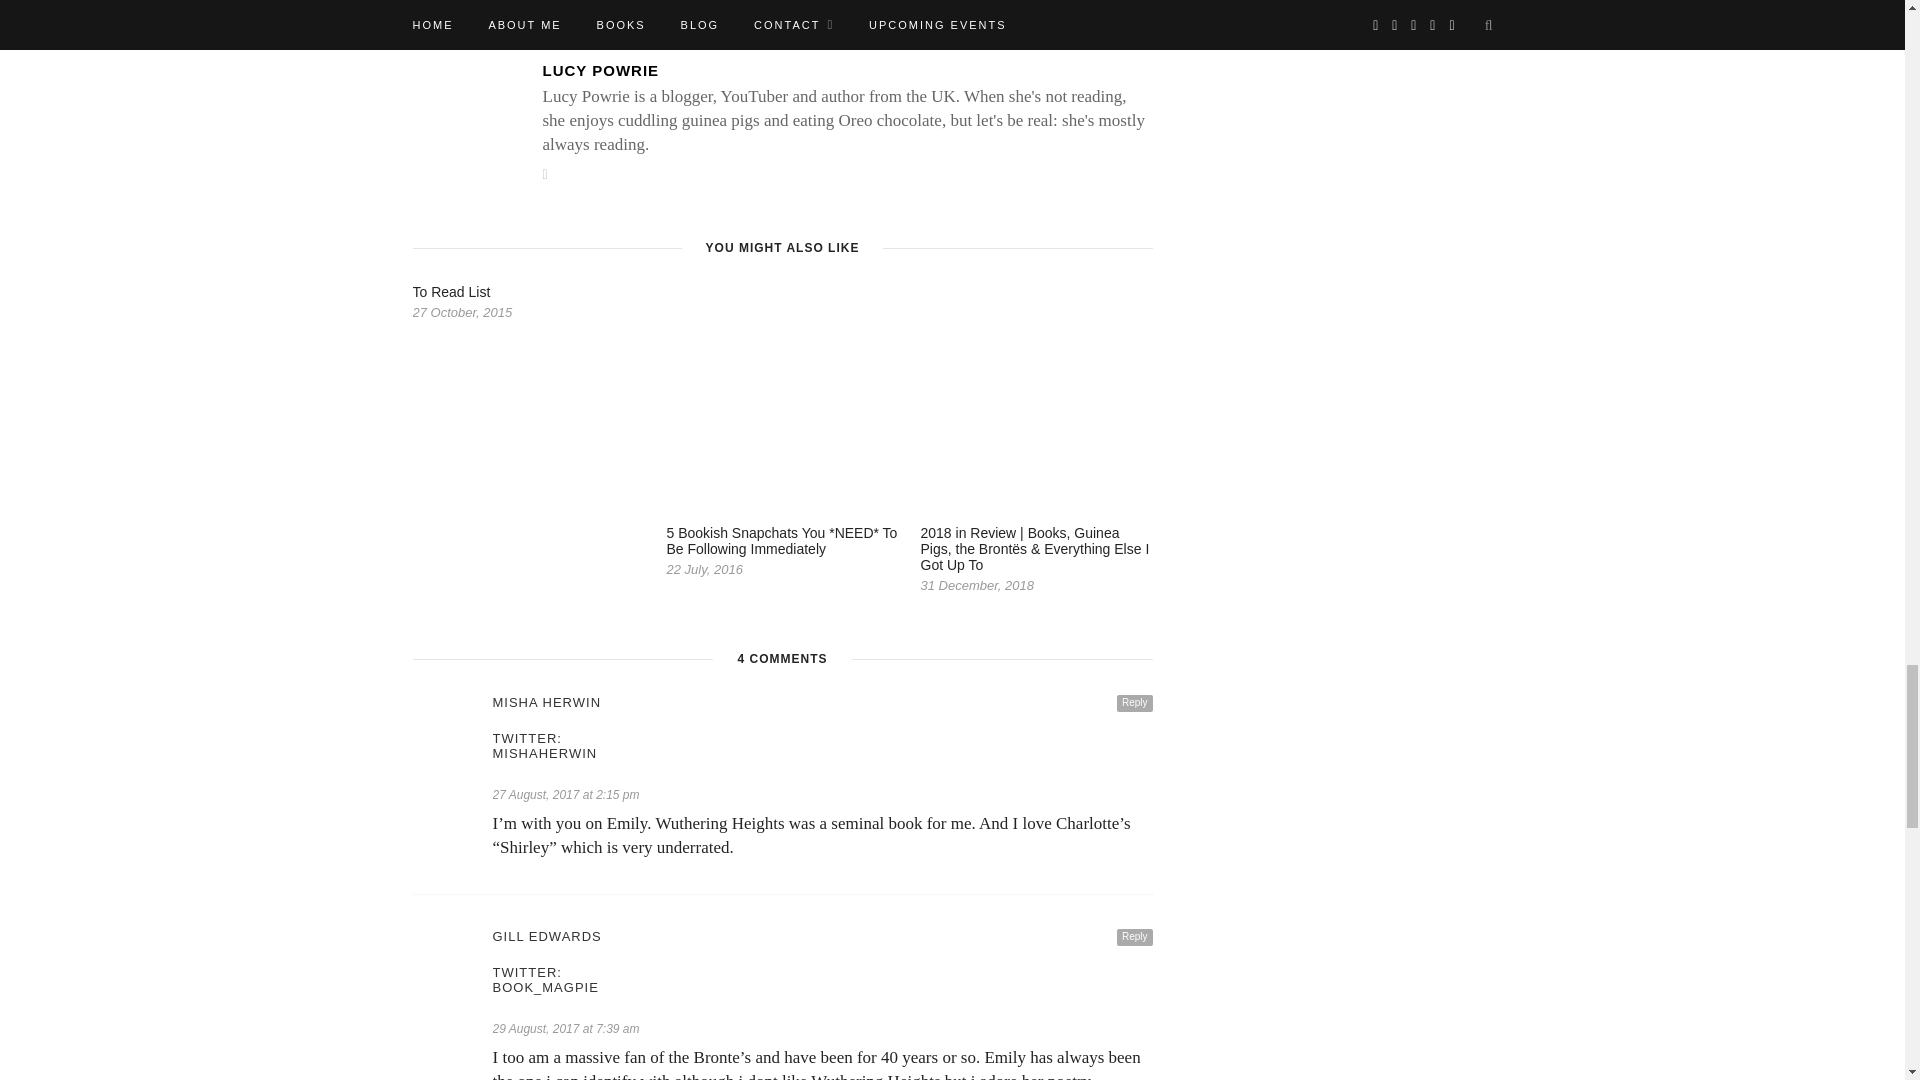 Image resolution: width=1920 pixels, height=1080 pixels. Describe the element at coordinates (822, 754) in the screenshot. I see `MISHAHERWIN` at that location.